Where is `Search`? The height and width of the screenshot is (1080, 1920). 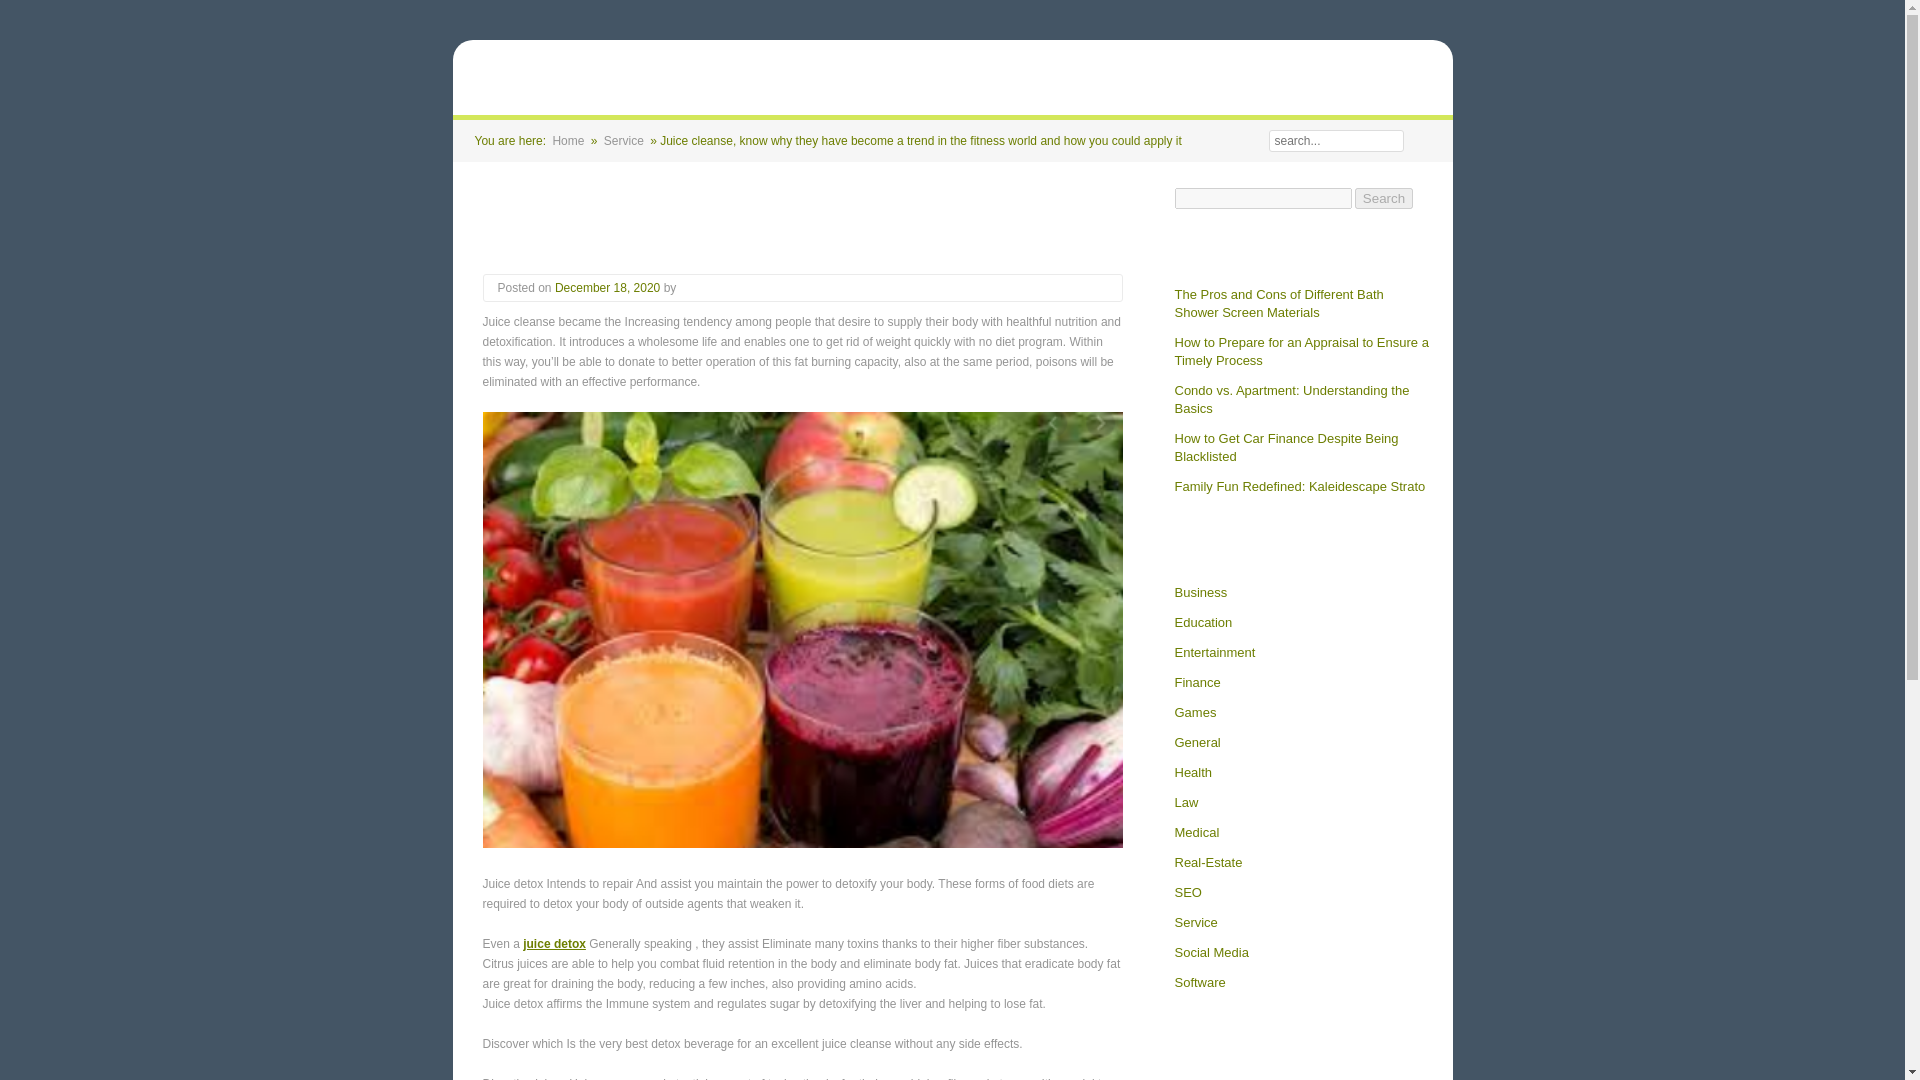
Search is located at coordinates (1418, 140).